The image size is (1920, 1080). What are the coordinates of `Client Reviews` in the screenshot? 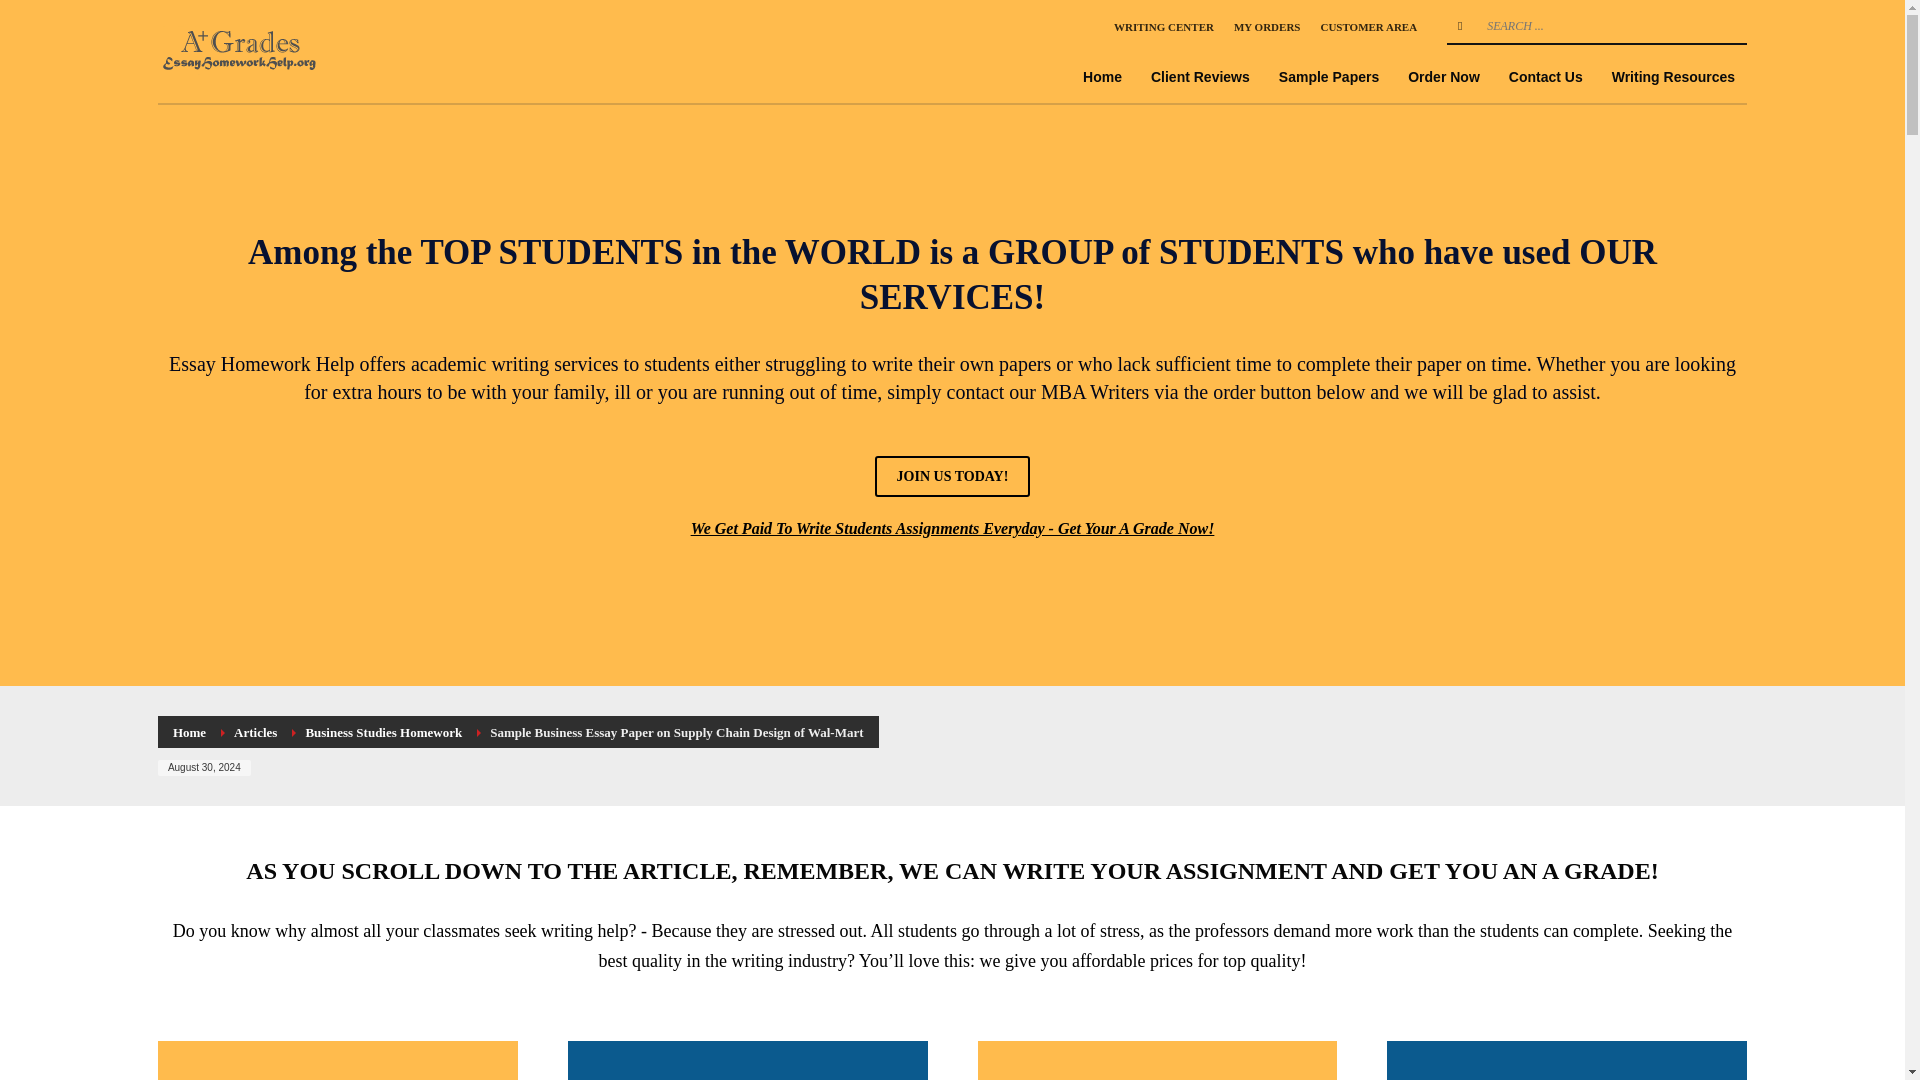 It's located at (1200, 76).